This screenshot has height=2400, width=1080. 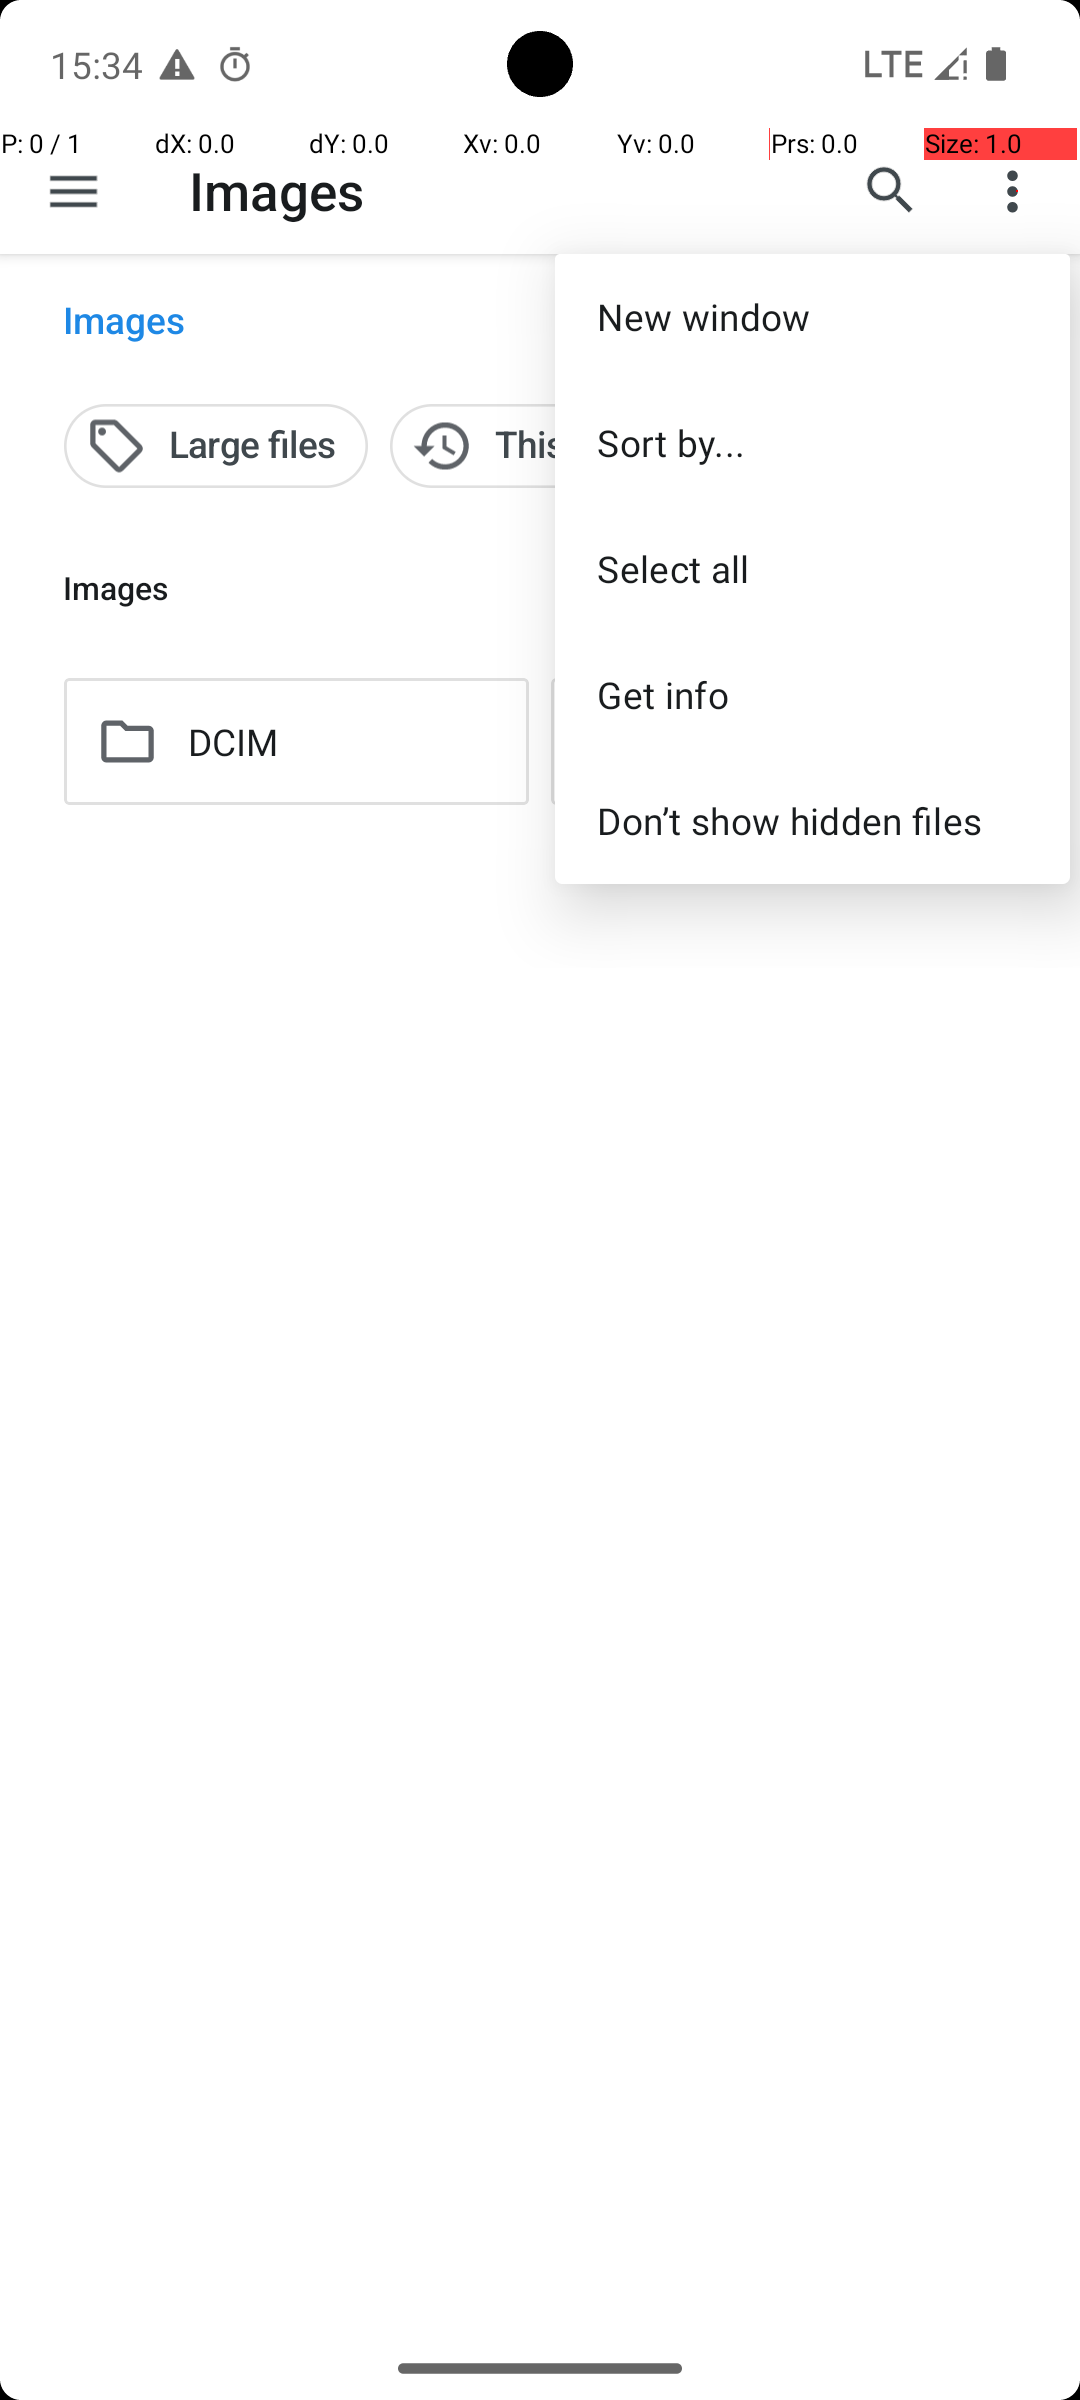 I want to click on New window, so click(x=812, y=316).